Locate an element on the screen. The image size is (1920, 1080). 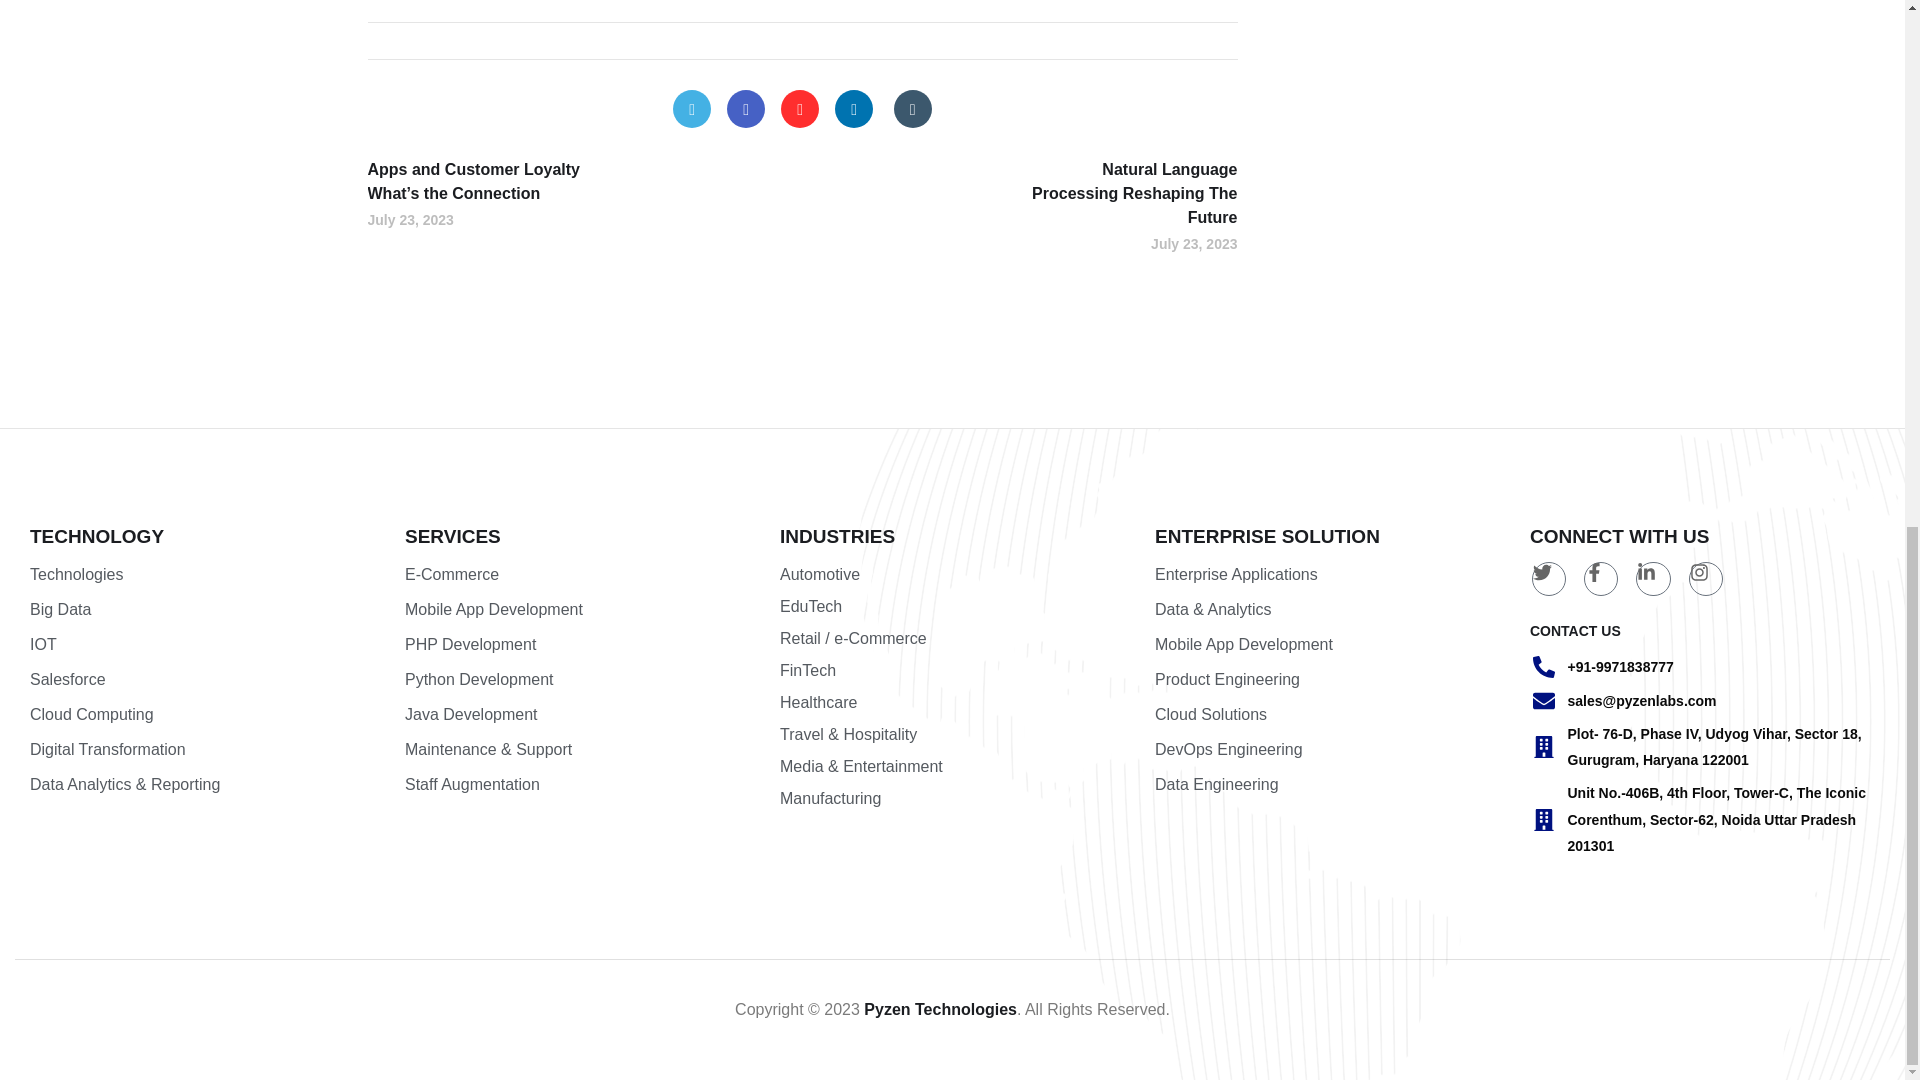
Pinterest is located at coordinates (800, 108).